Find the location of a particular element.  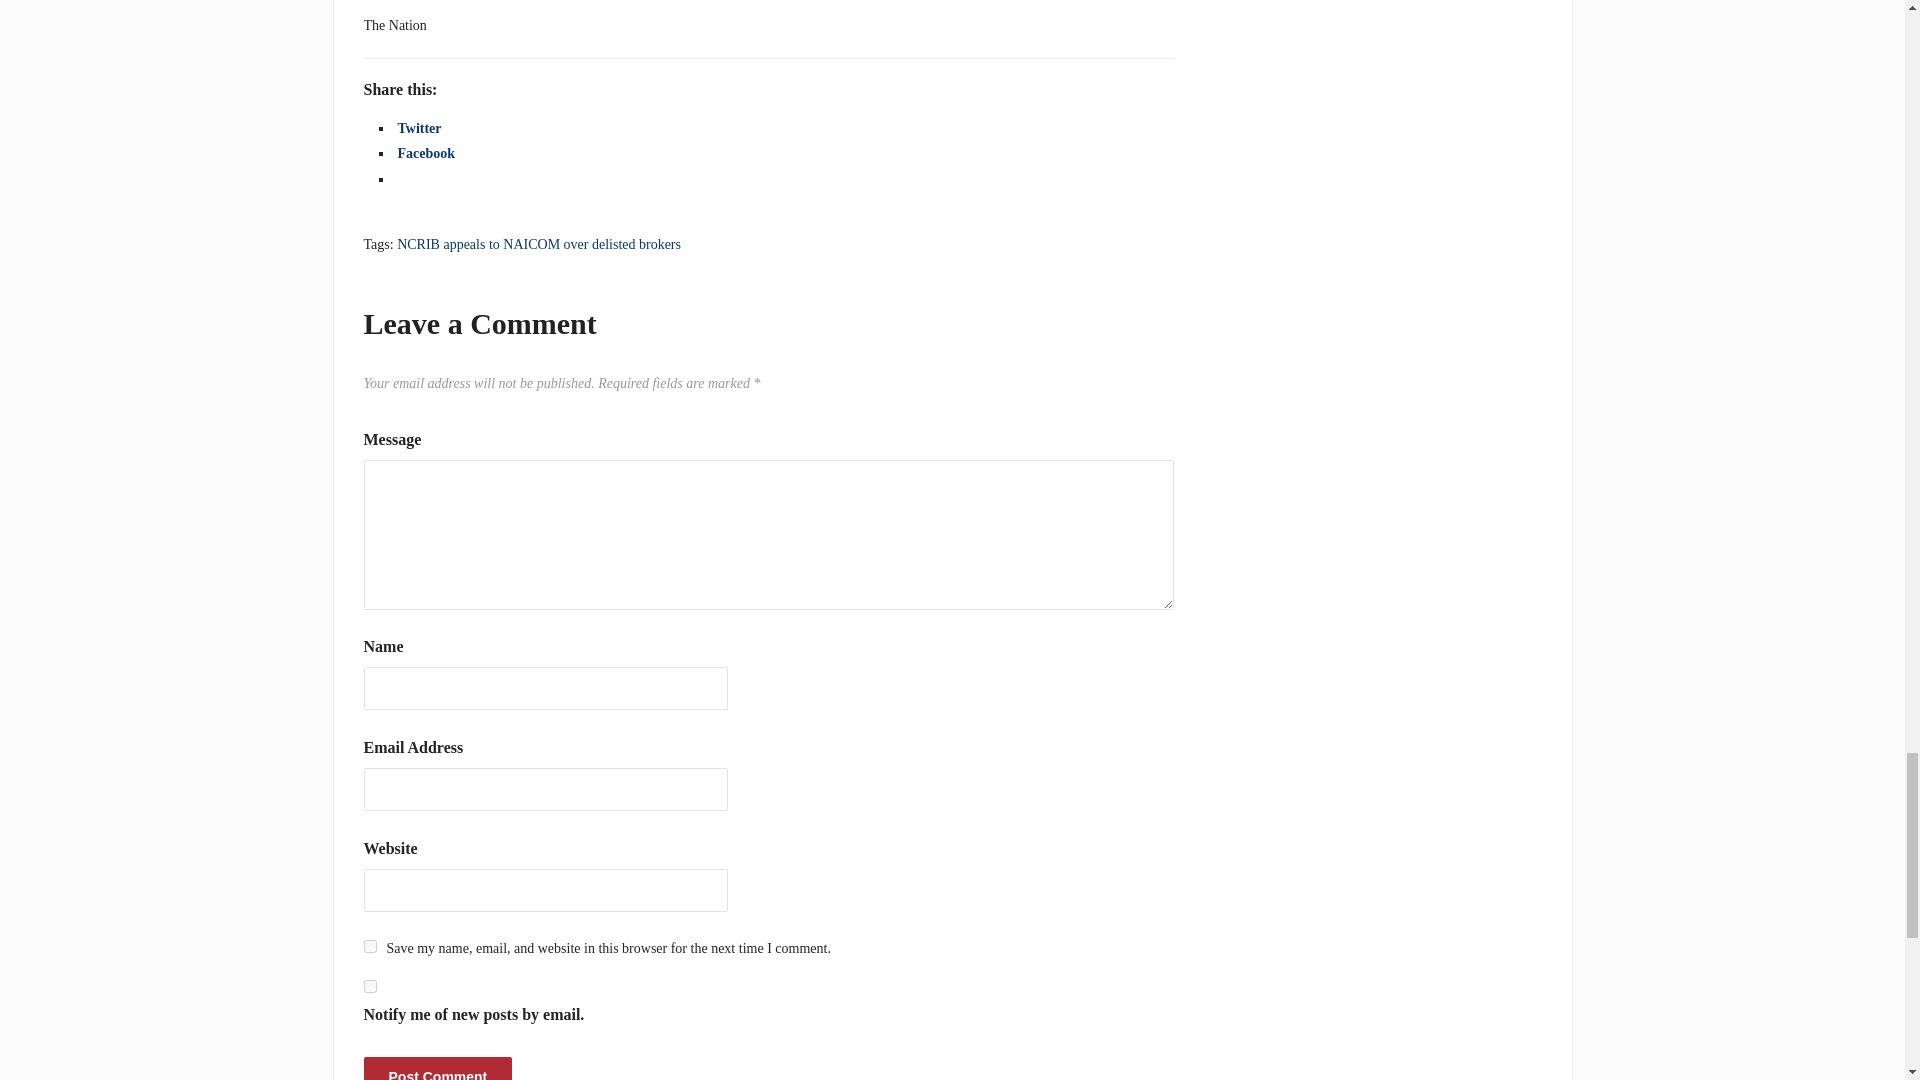

NCRIB appeals to NAICOM over delisted brokers is located at coordinates (539, 244).